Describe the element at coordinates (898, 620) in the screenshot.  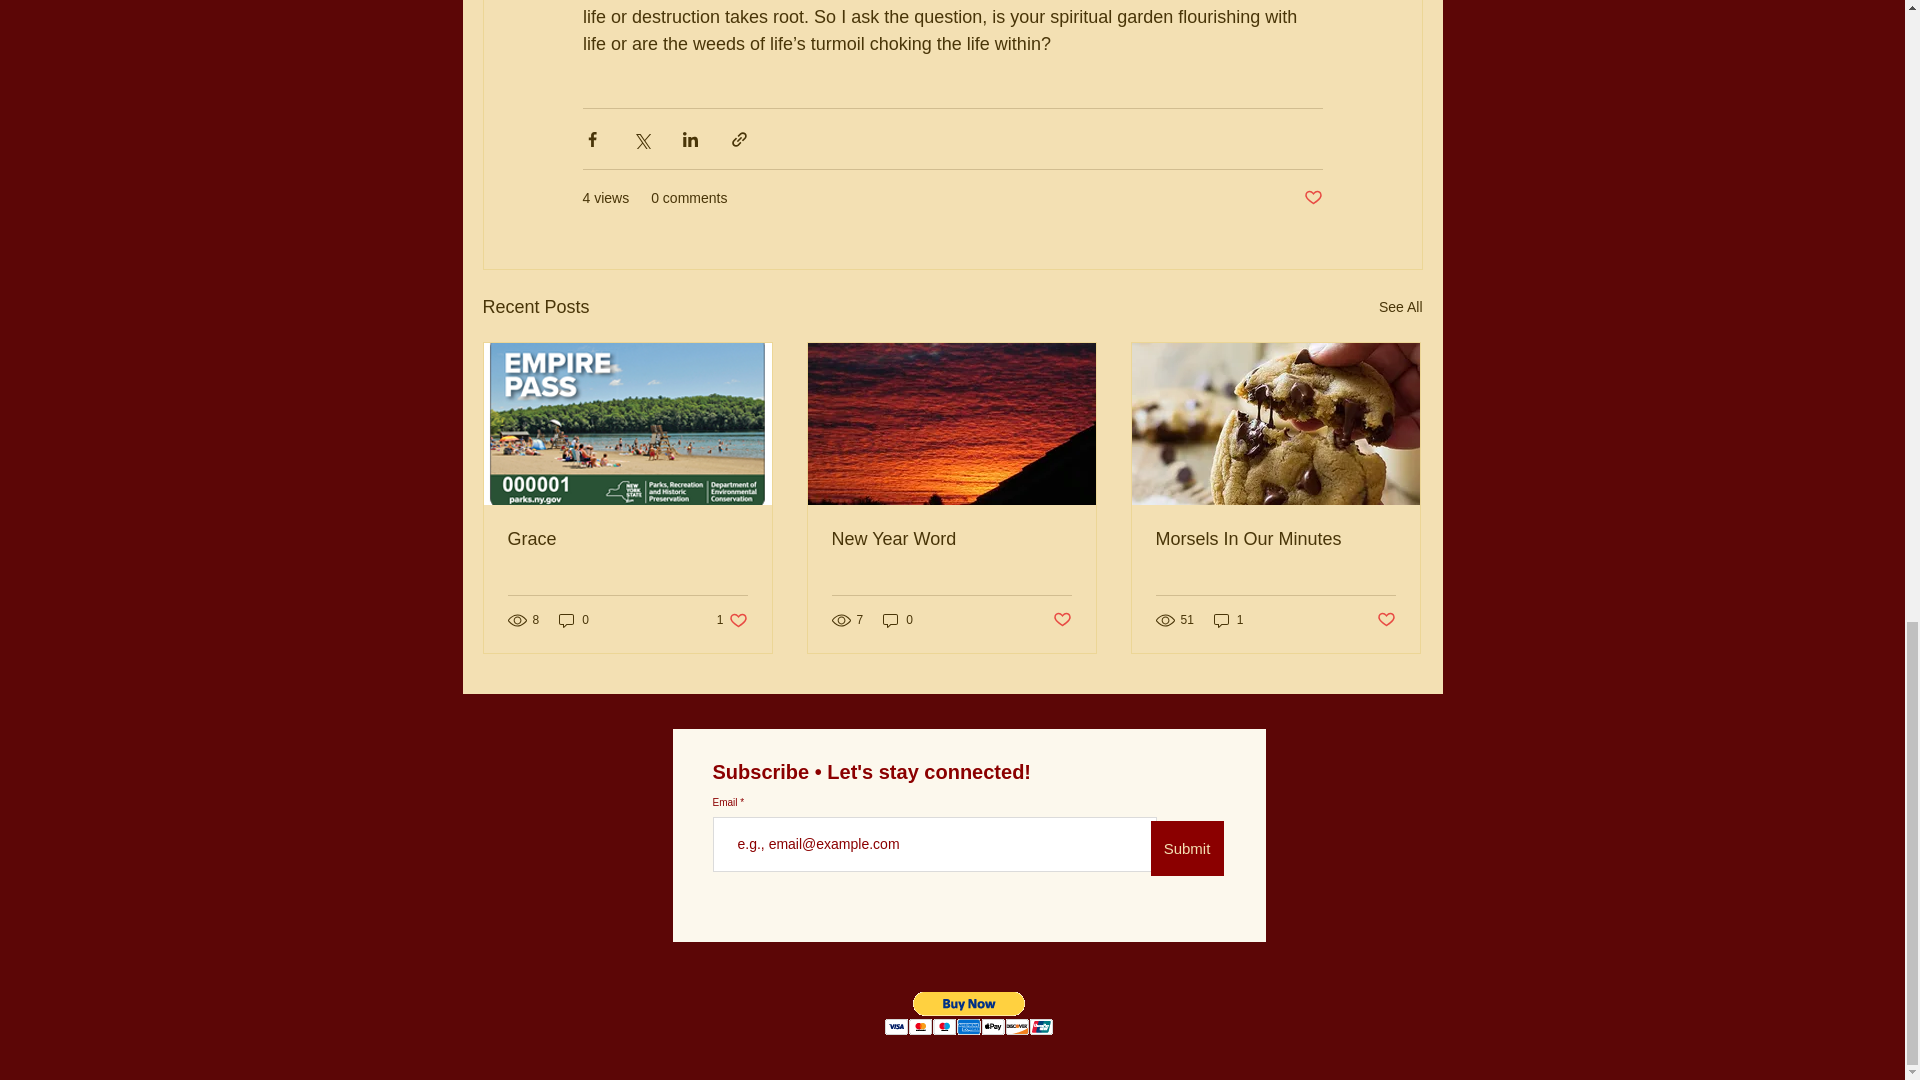
I see `0` at that location.